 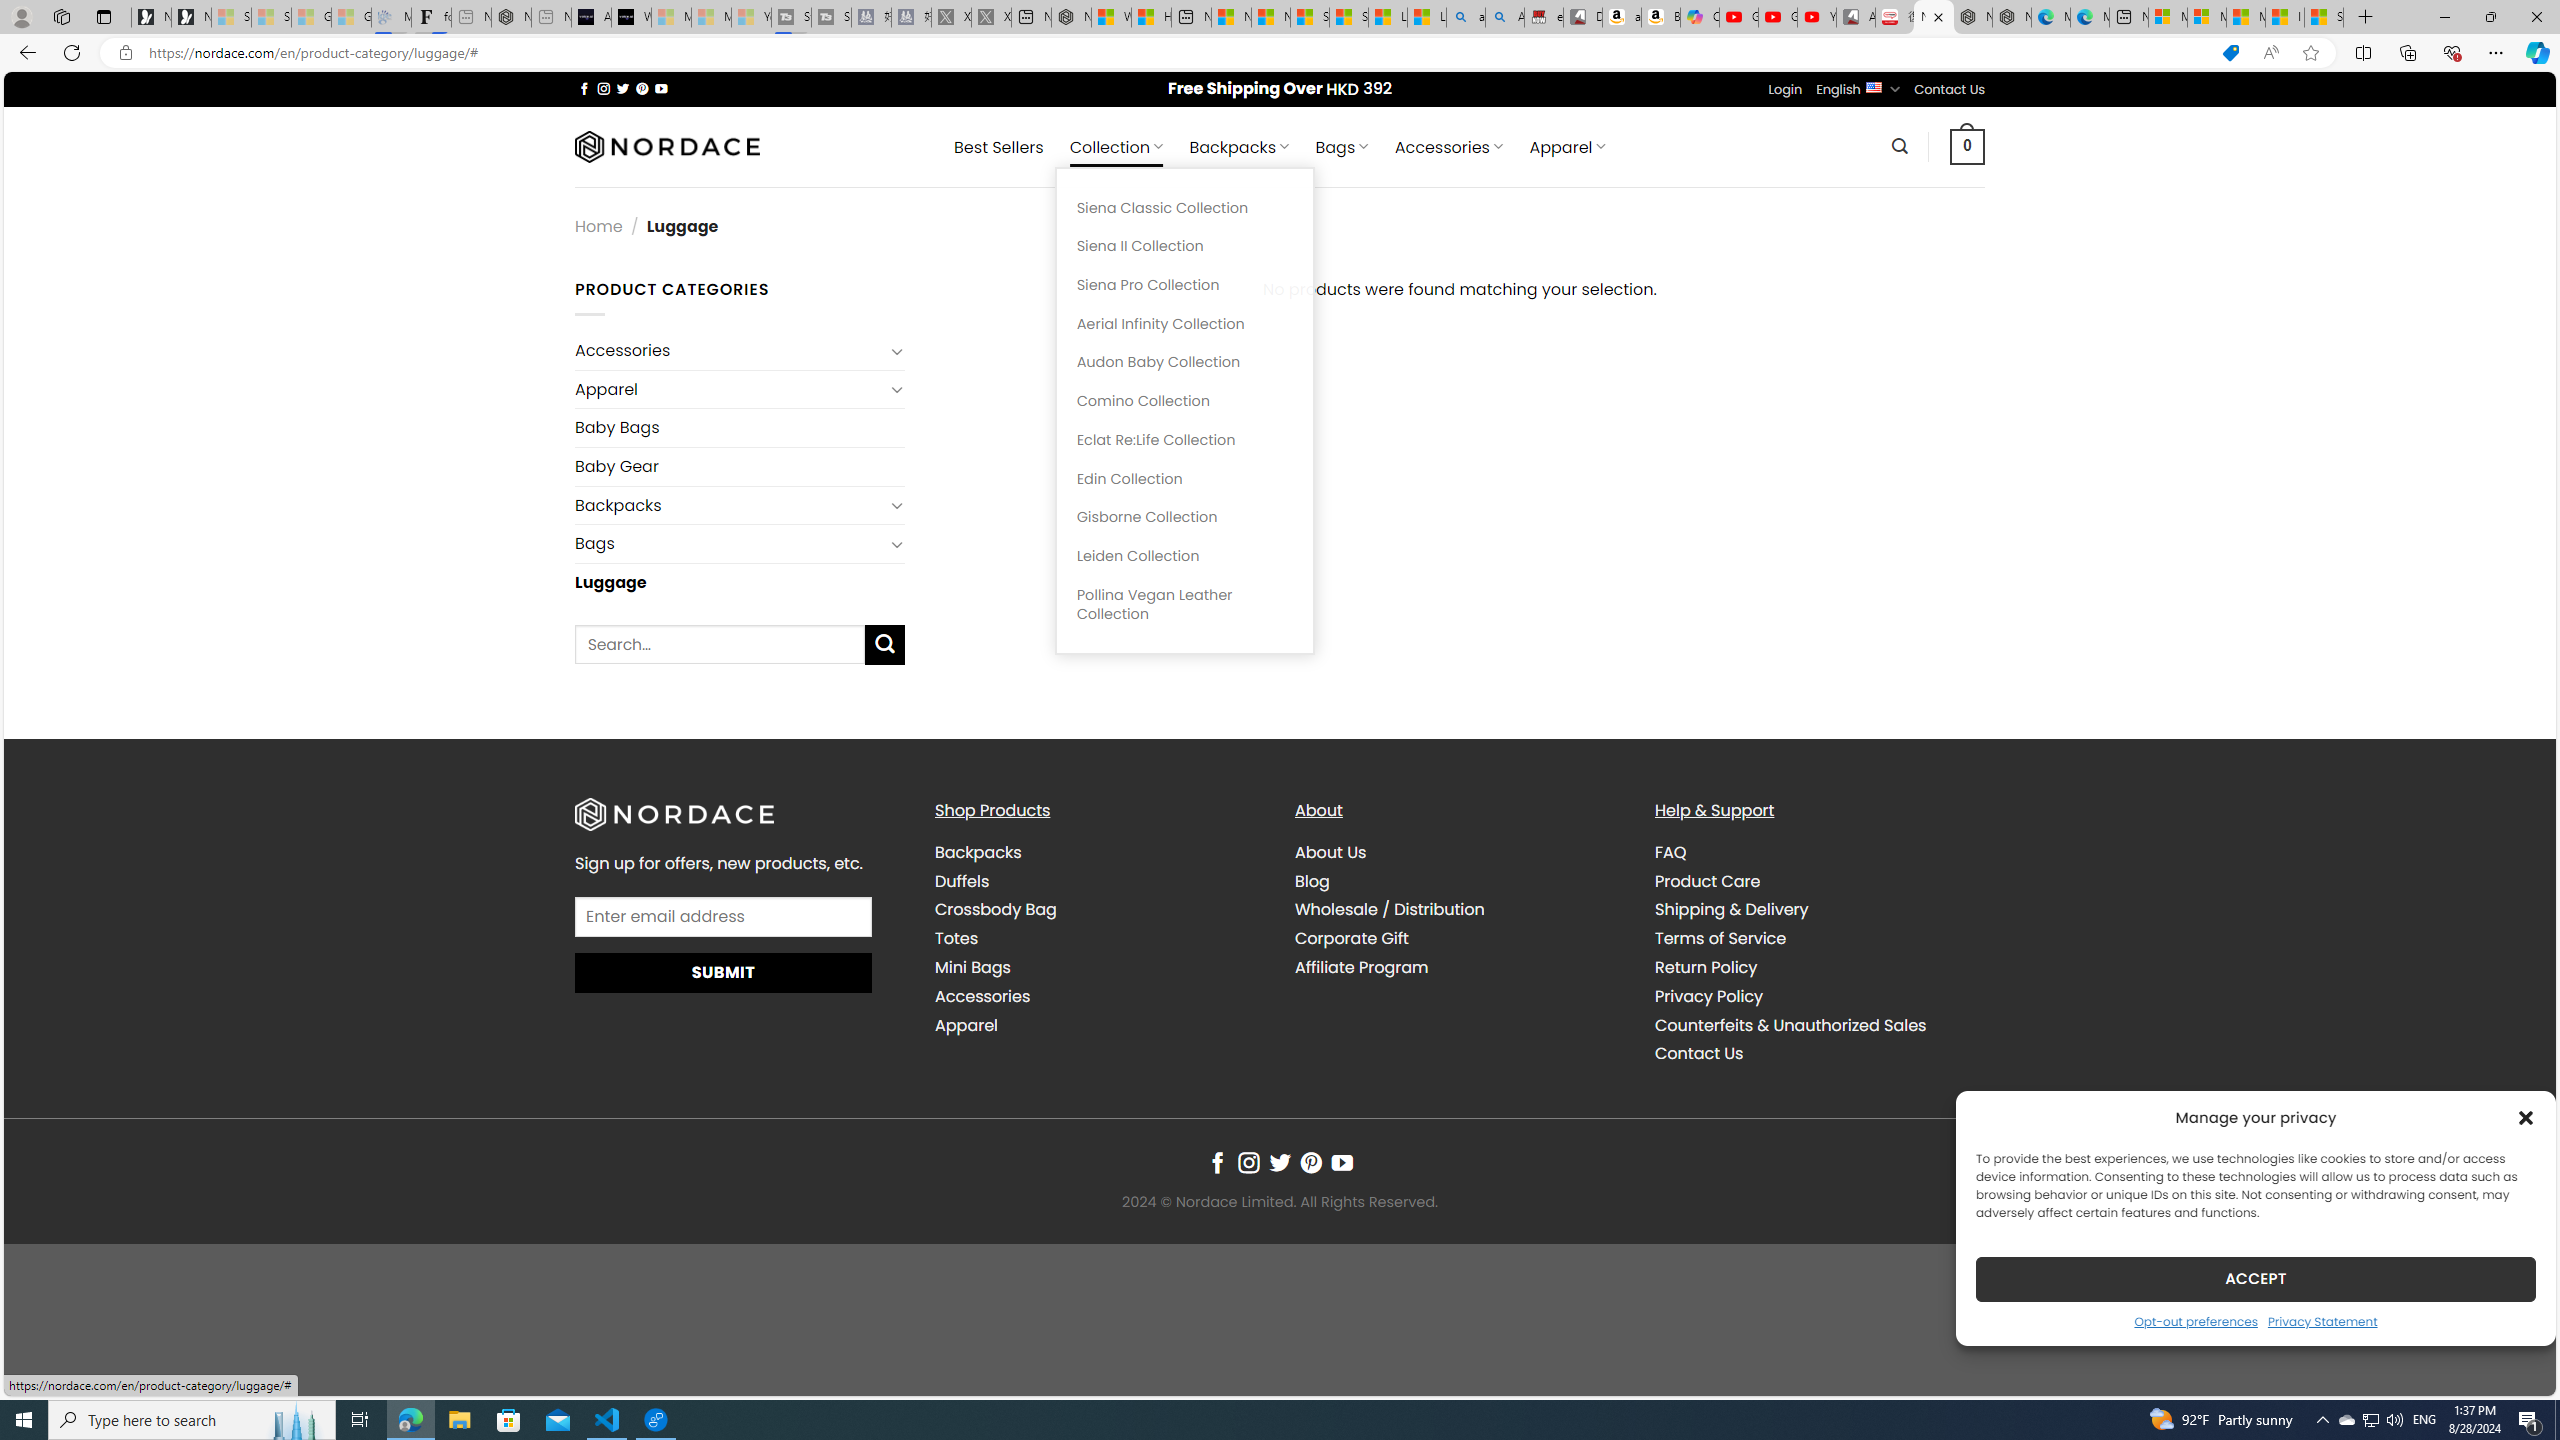 What do you see at coordinates (1505, 17) in the screenshot?
I see `Amazon Echo Dot PNG - Search Images` at bounding box center [1505, 17].